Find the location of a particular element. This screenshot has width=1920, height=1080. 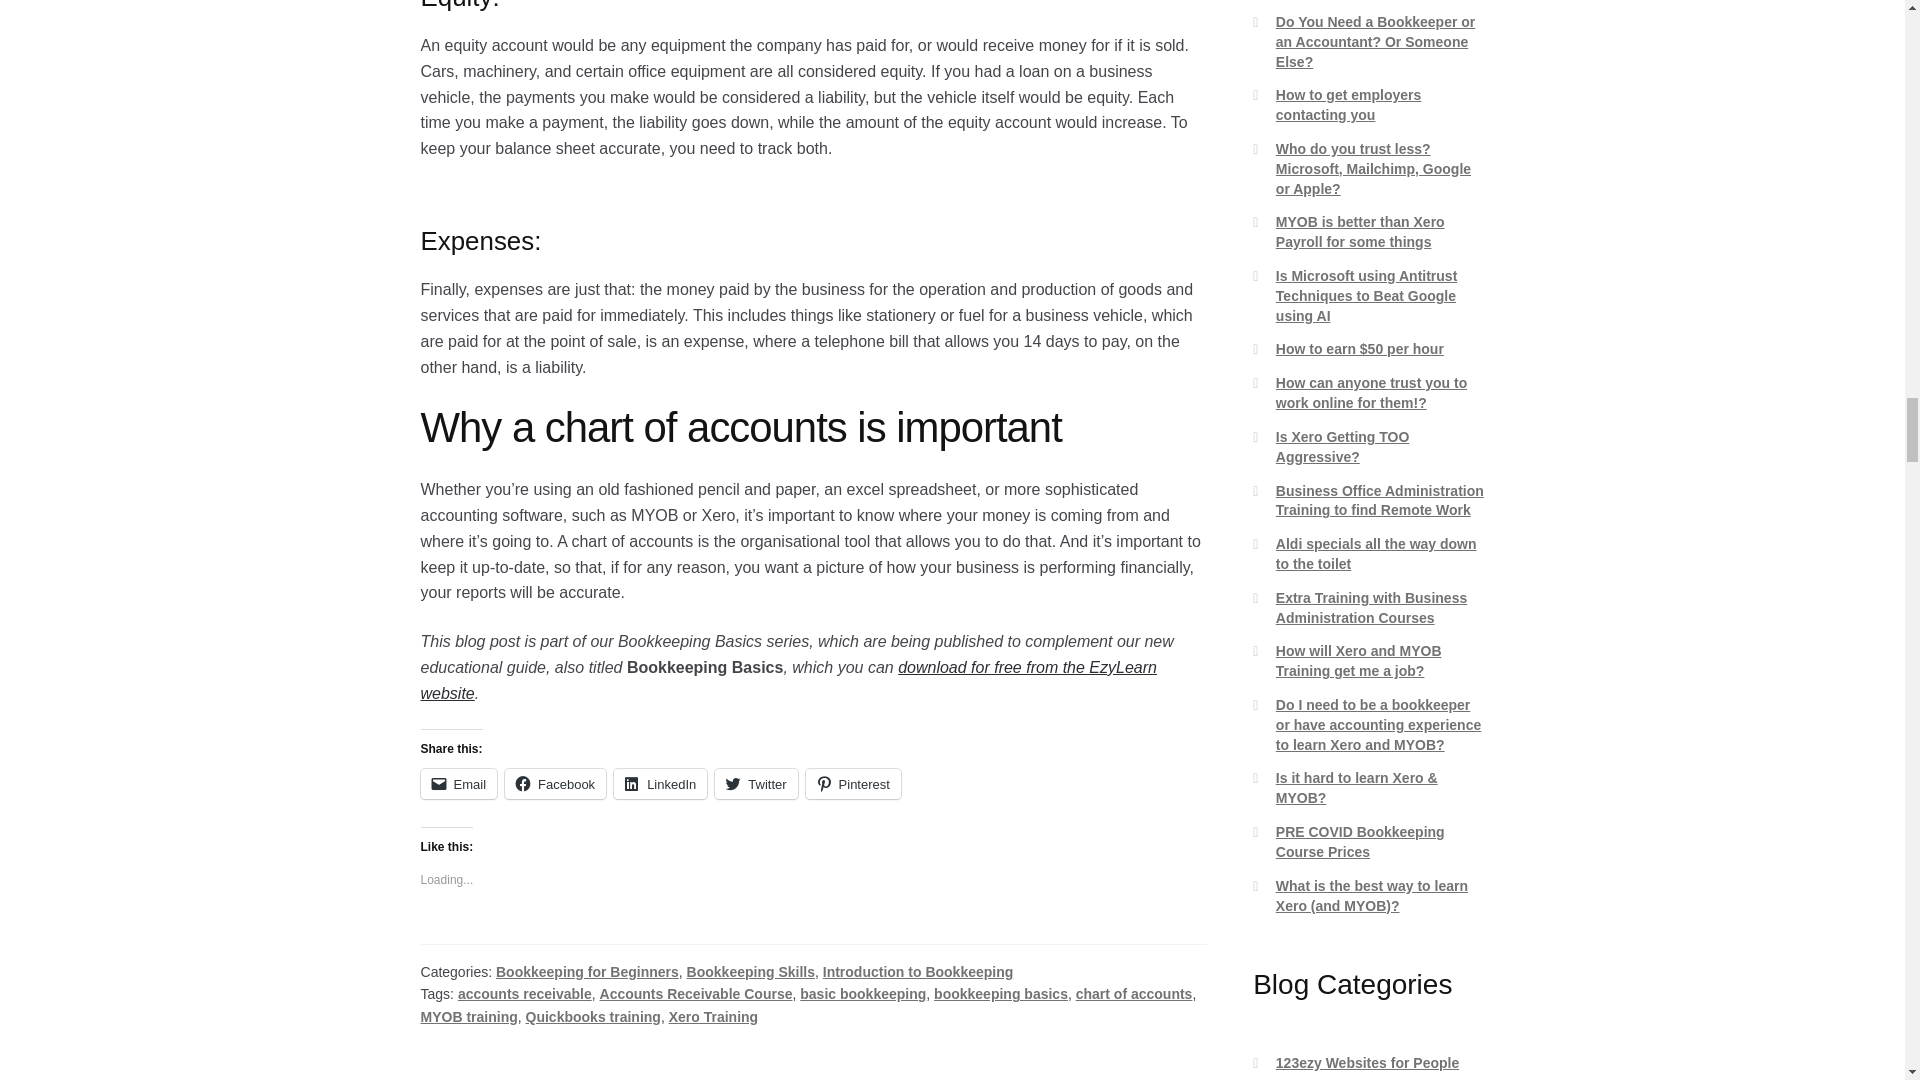

Click to share on Twitter is located at coordinates (755, 784).